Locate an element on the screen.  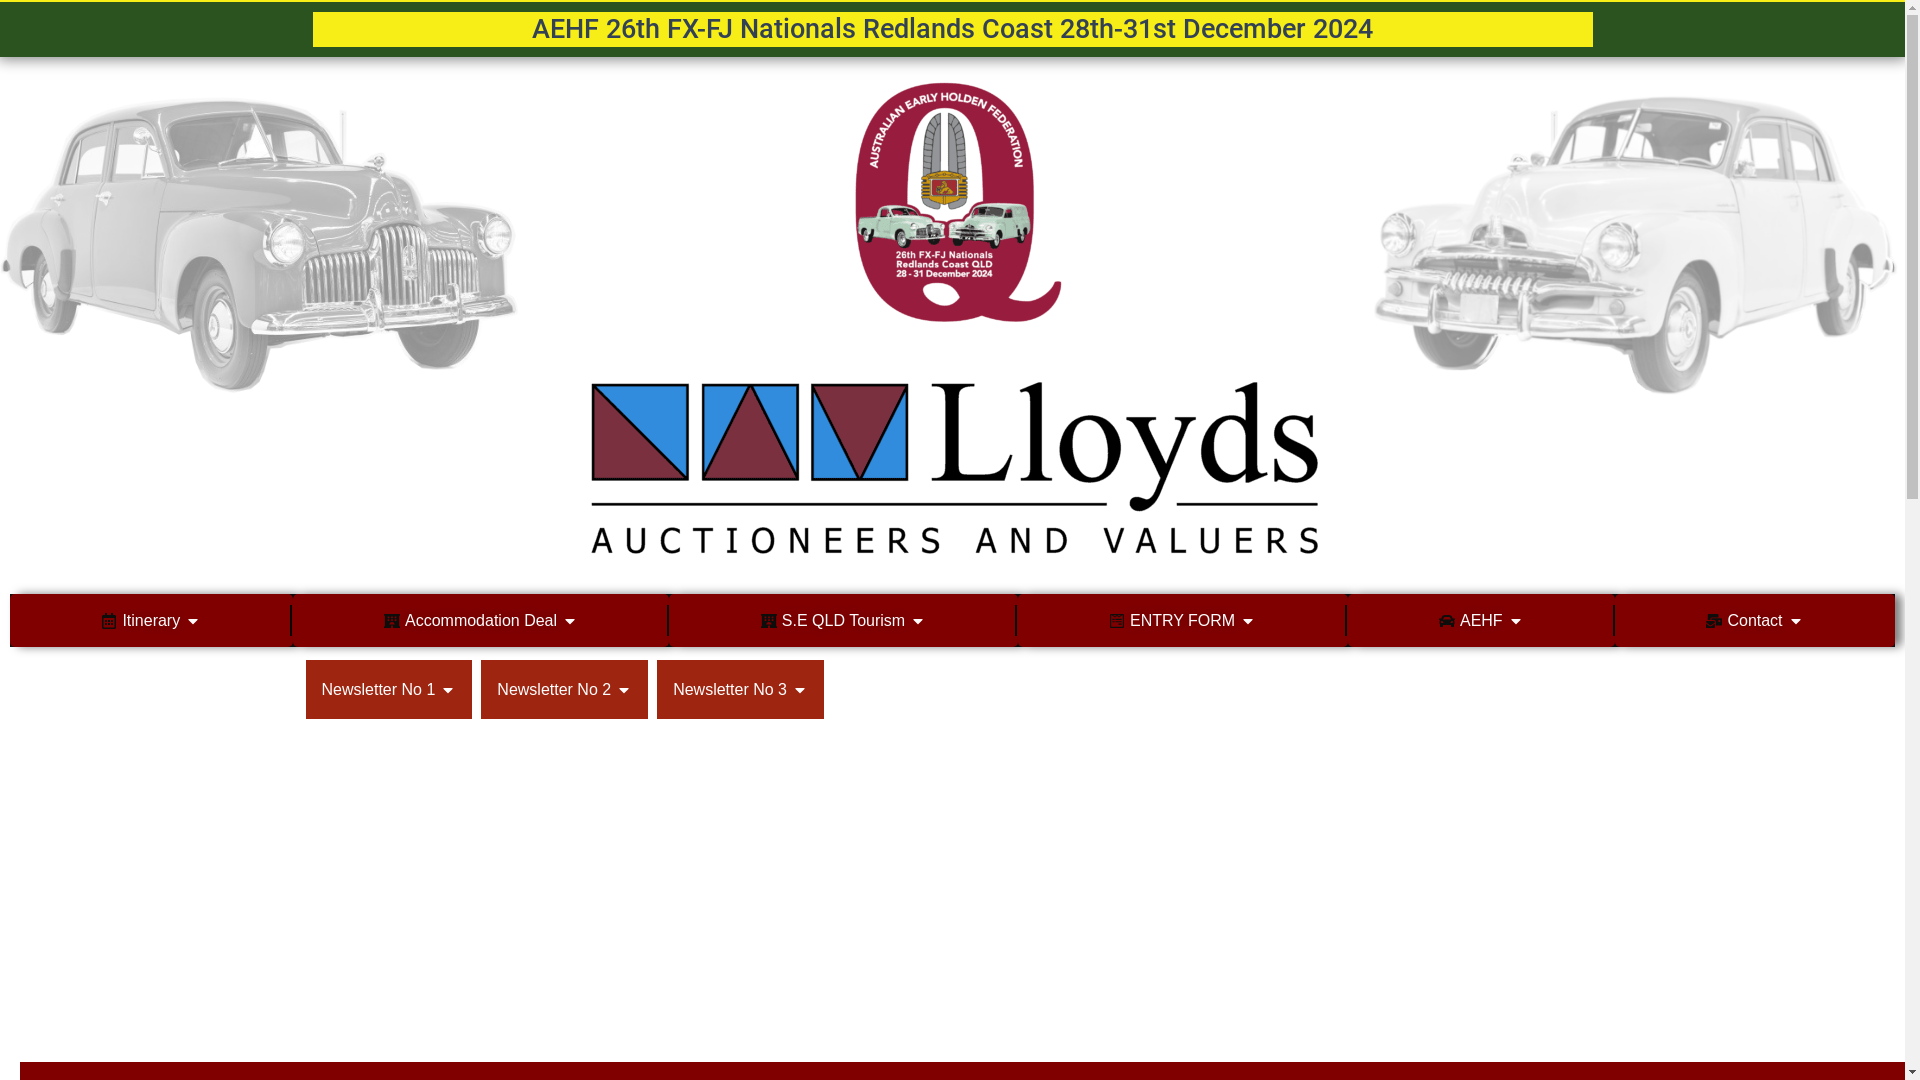
Accommodation Deal is located at coordinates (481, 620).